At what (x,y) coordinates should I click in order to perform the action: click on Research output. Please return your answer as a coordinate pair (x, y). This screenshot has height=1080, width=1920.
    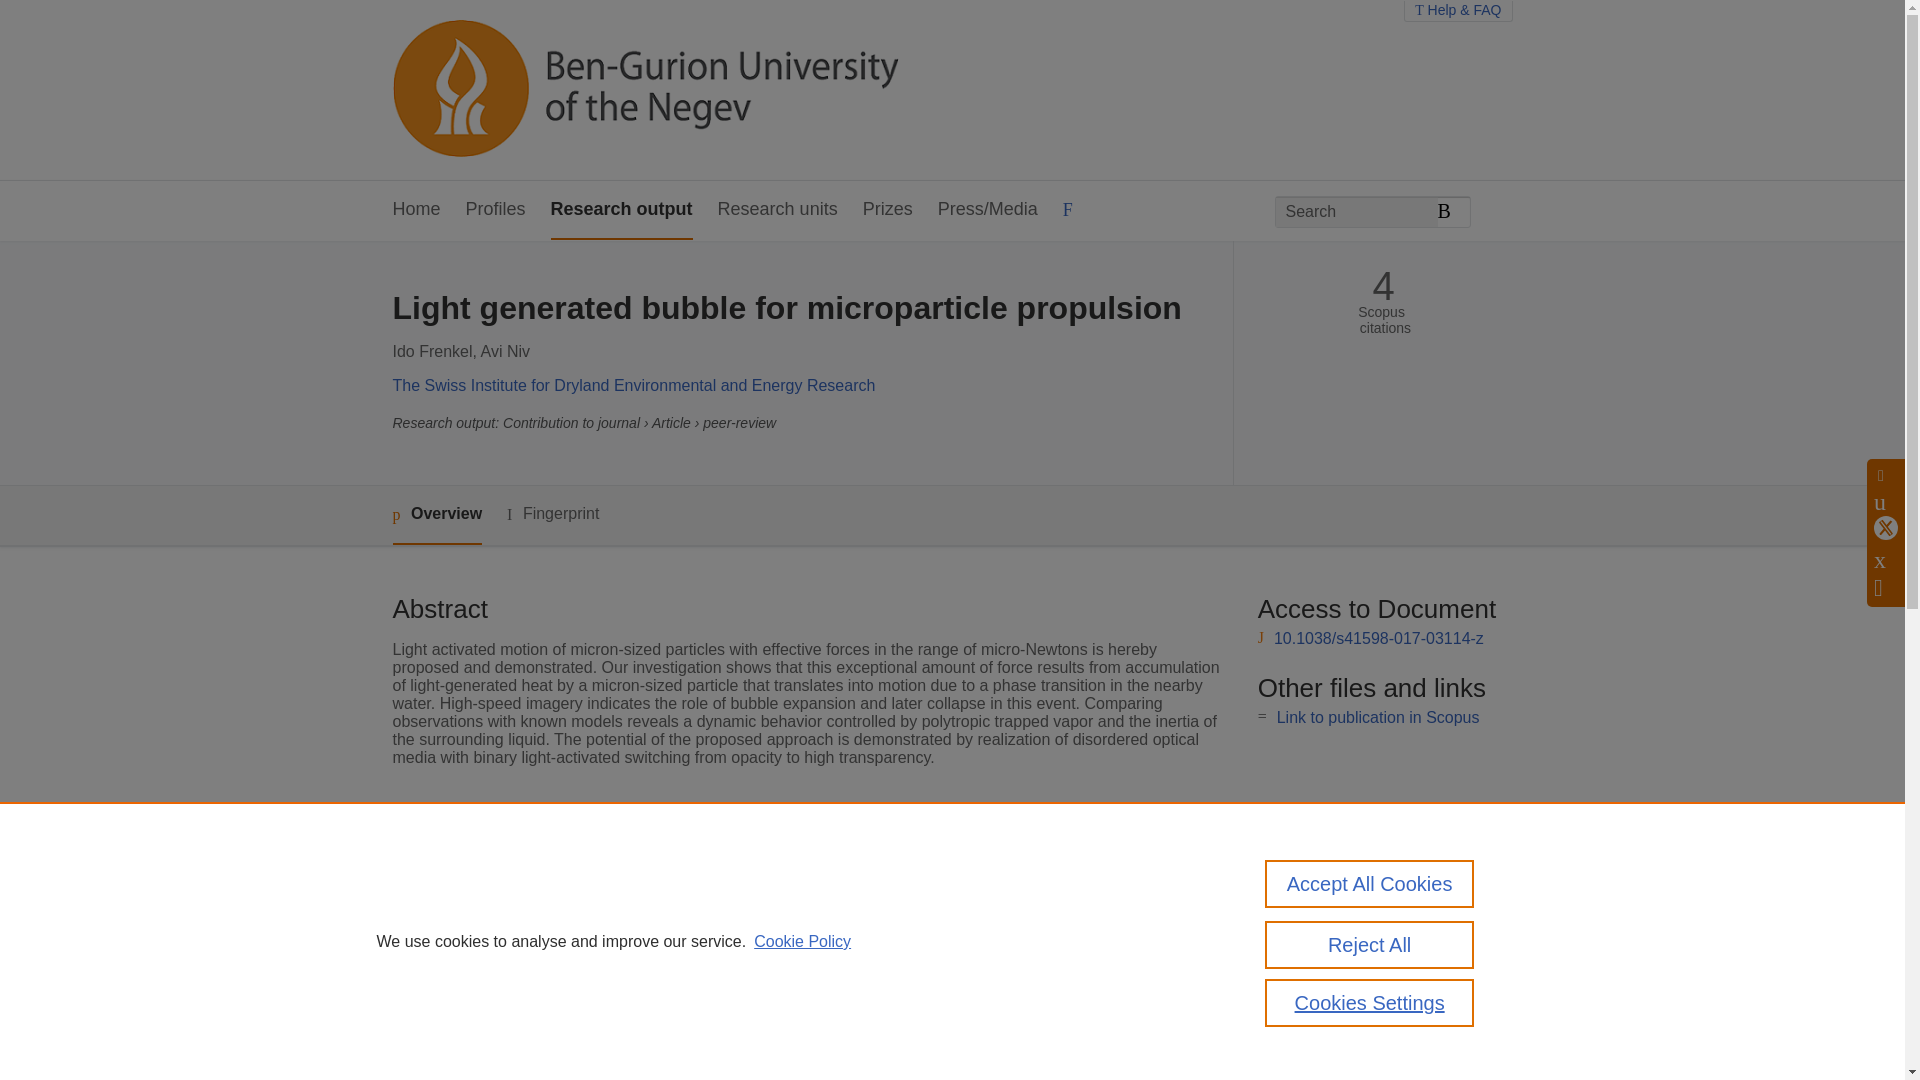
    Looking at the image, I should click on (622, 210).